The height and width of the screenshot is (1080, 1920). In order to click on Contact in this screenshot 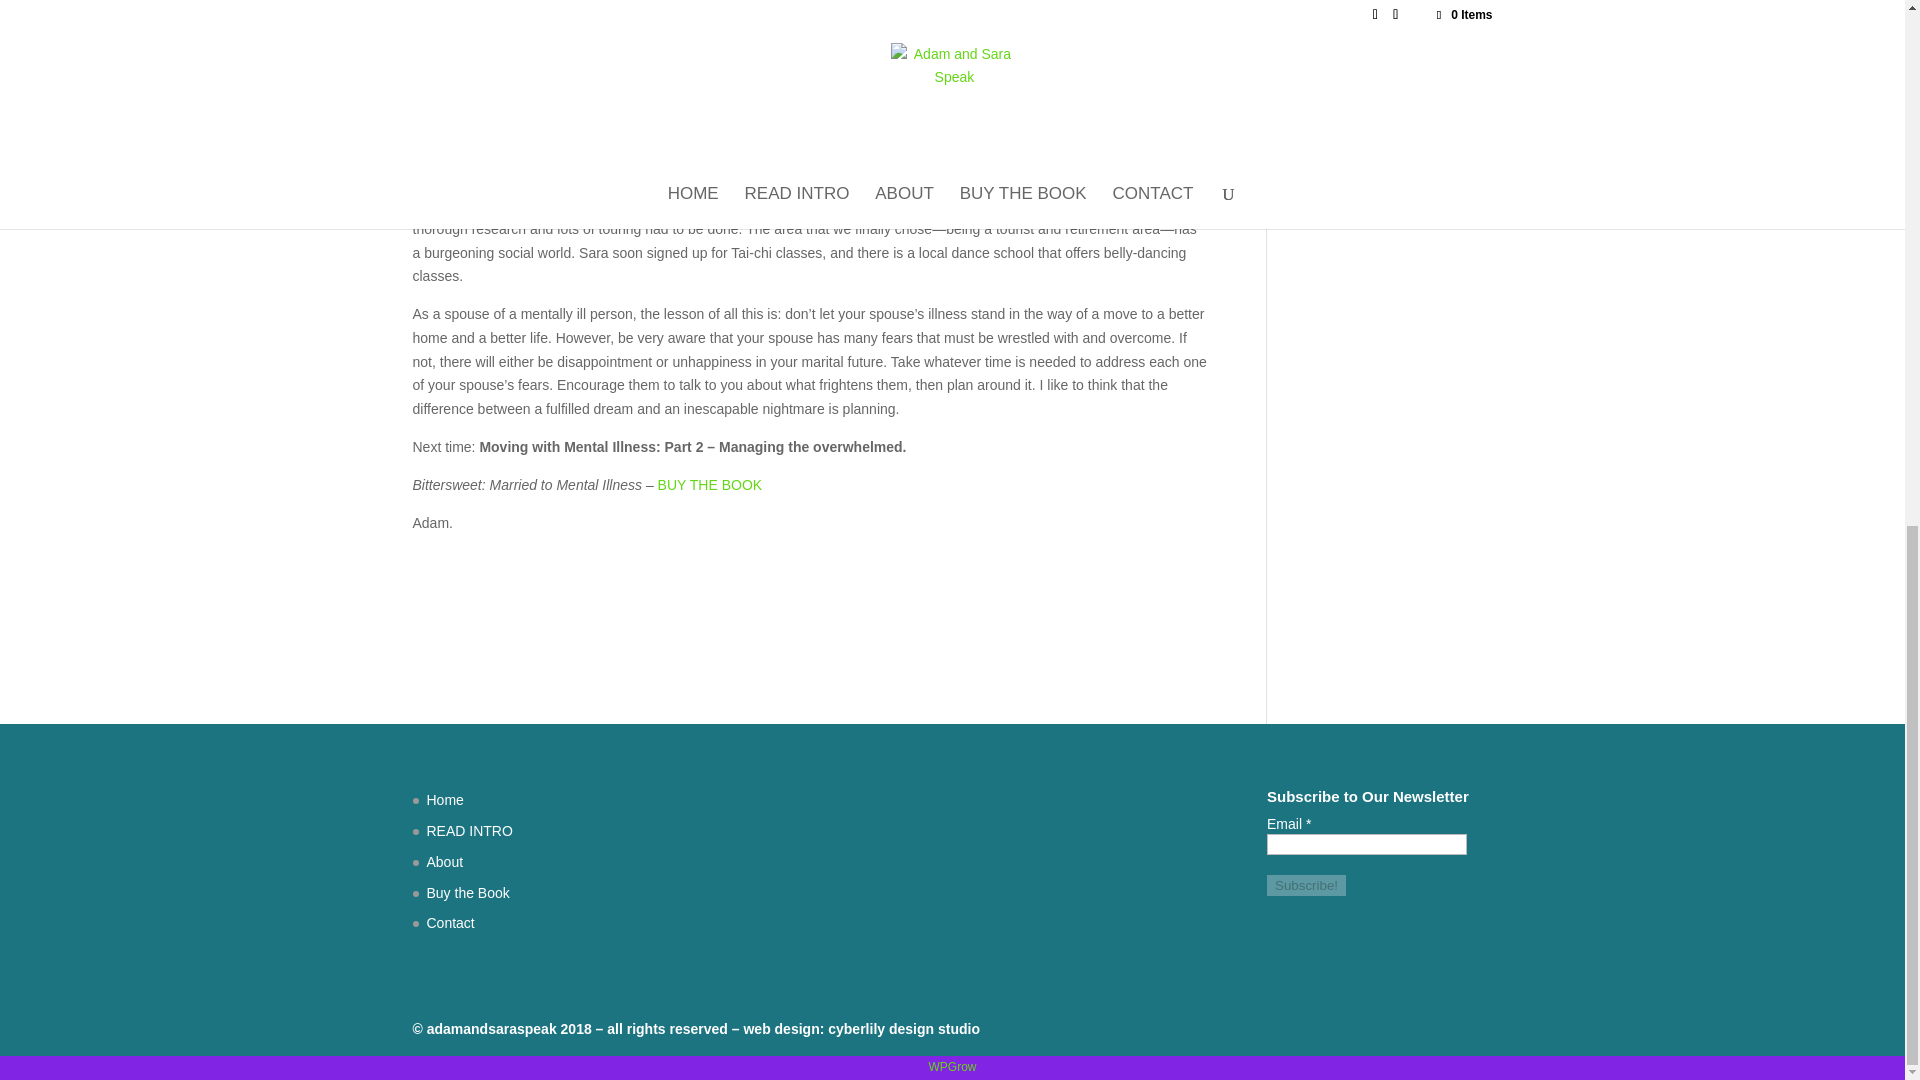, I will do `click(450, 922)`.